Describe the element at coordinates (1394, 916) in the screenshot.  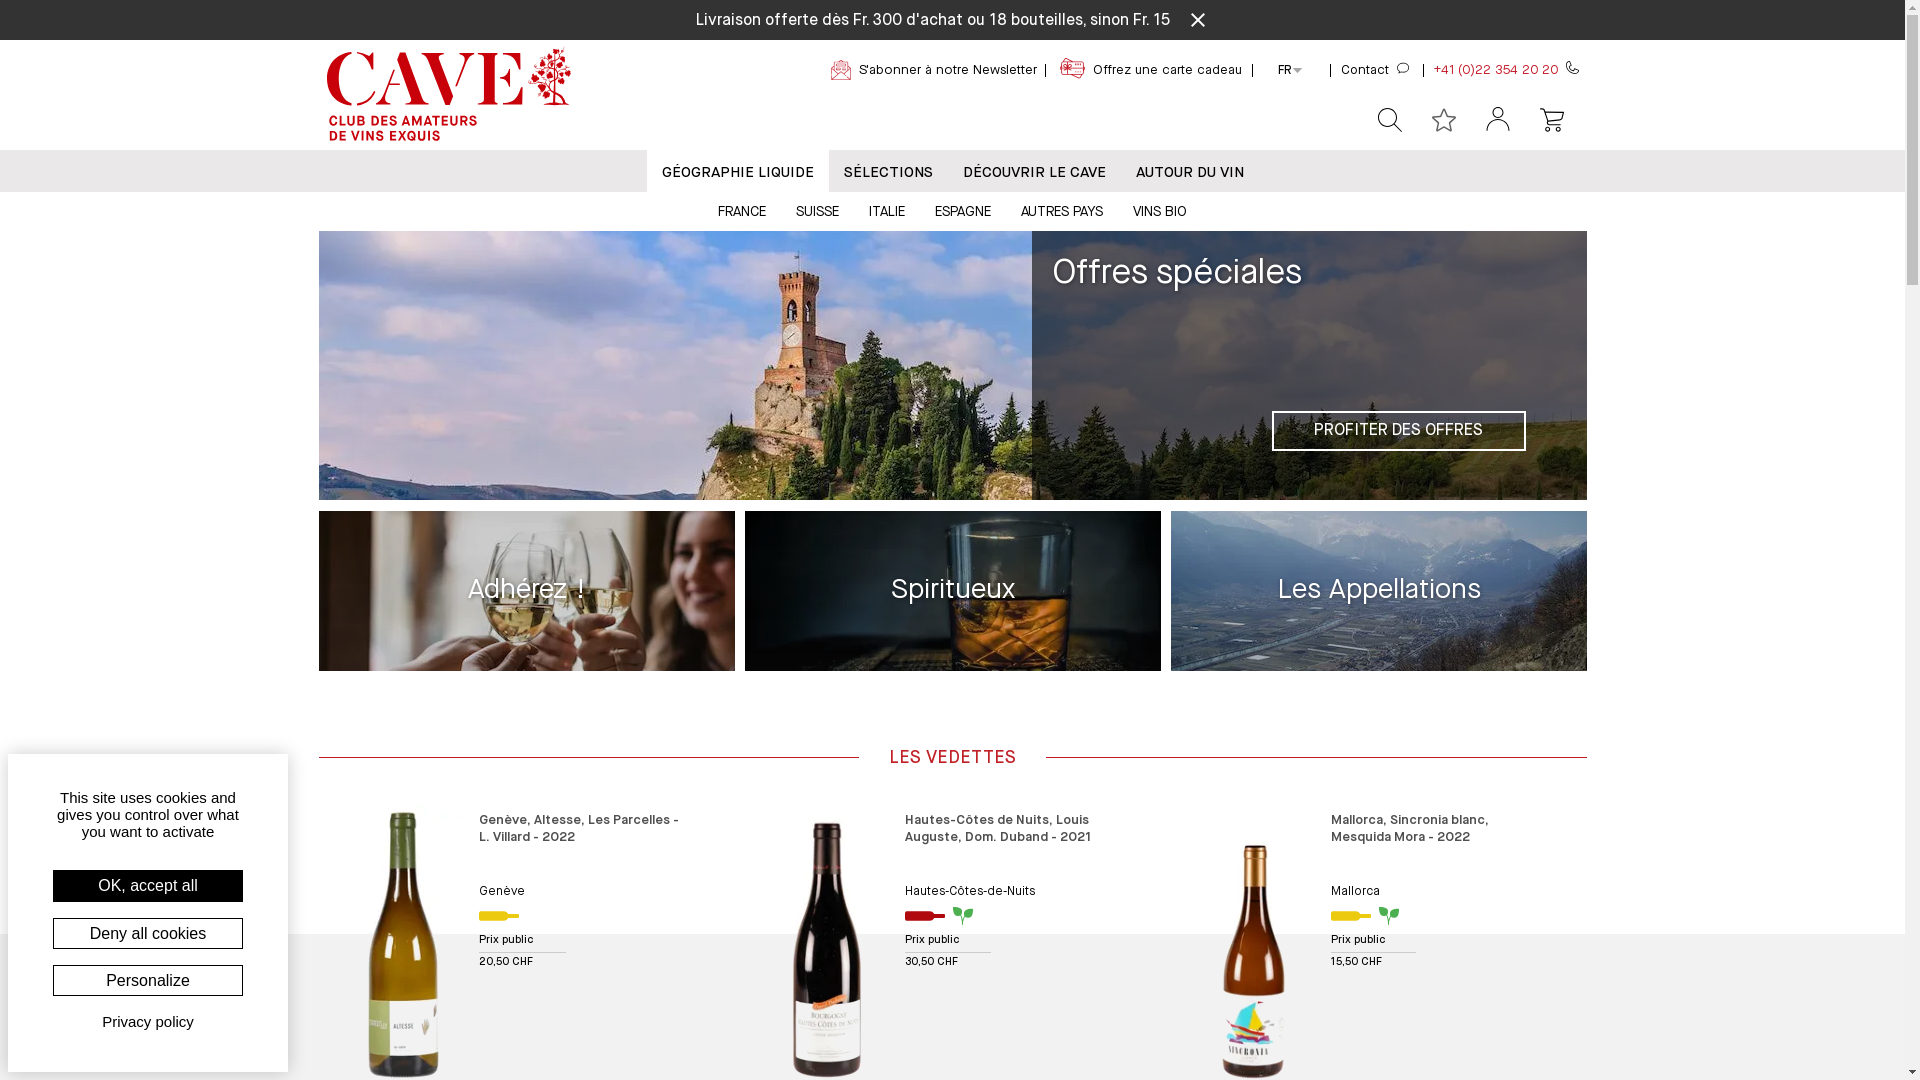
I see `Vin bio` at that location.